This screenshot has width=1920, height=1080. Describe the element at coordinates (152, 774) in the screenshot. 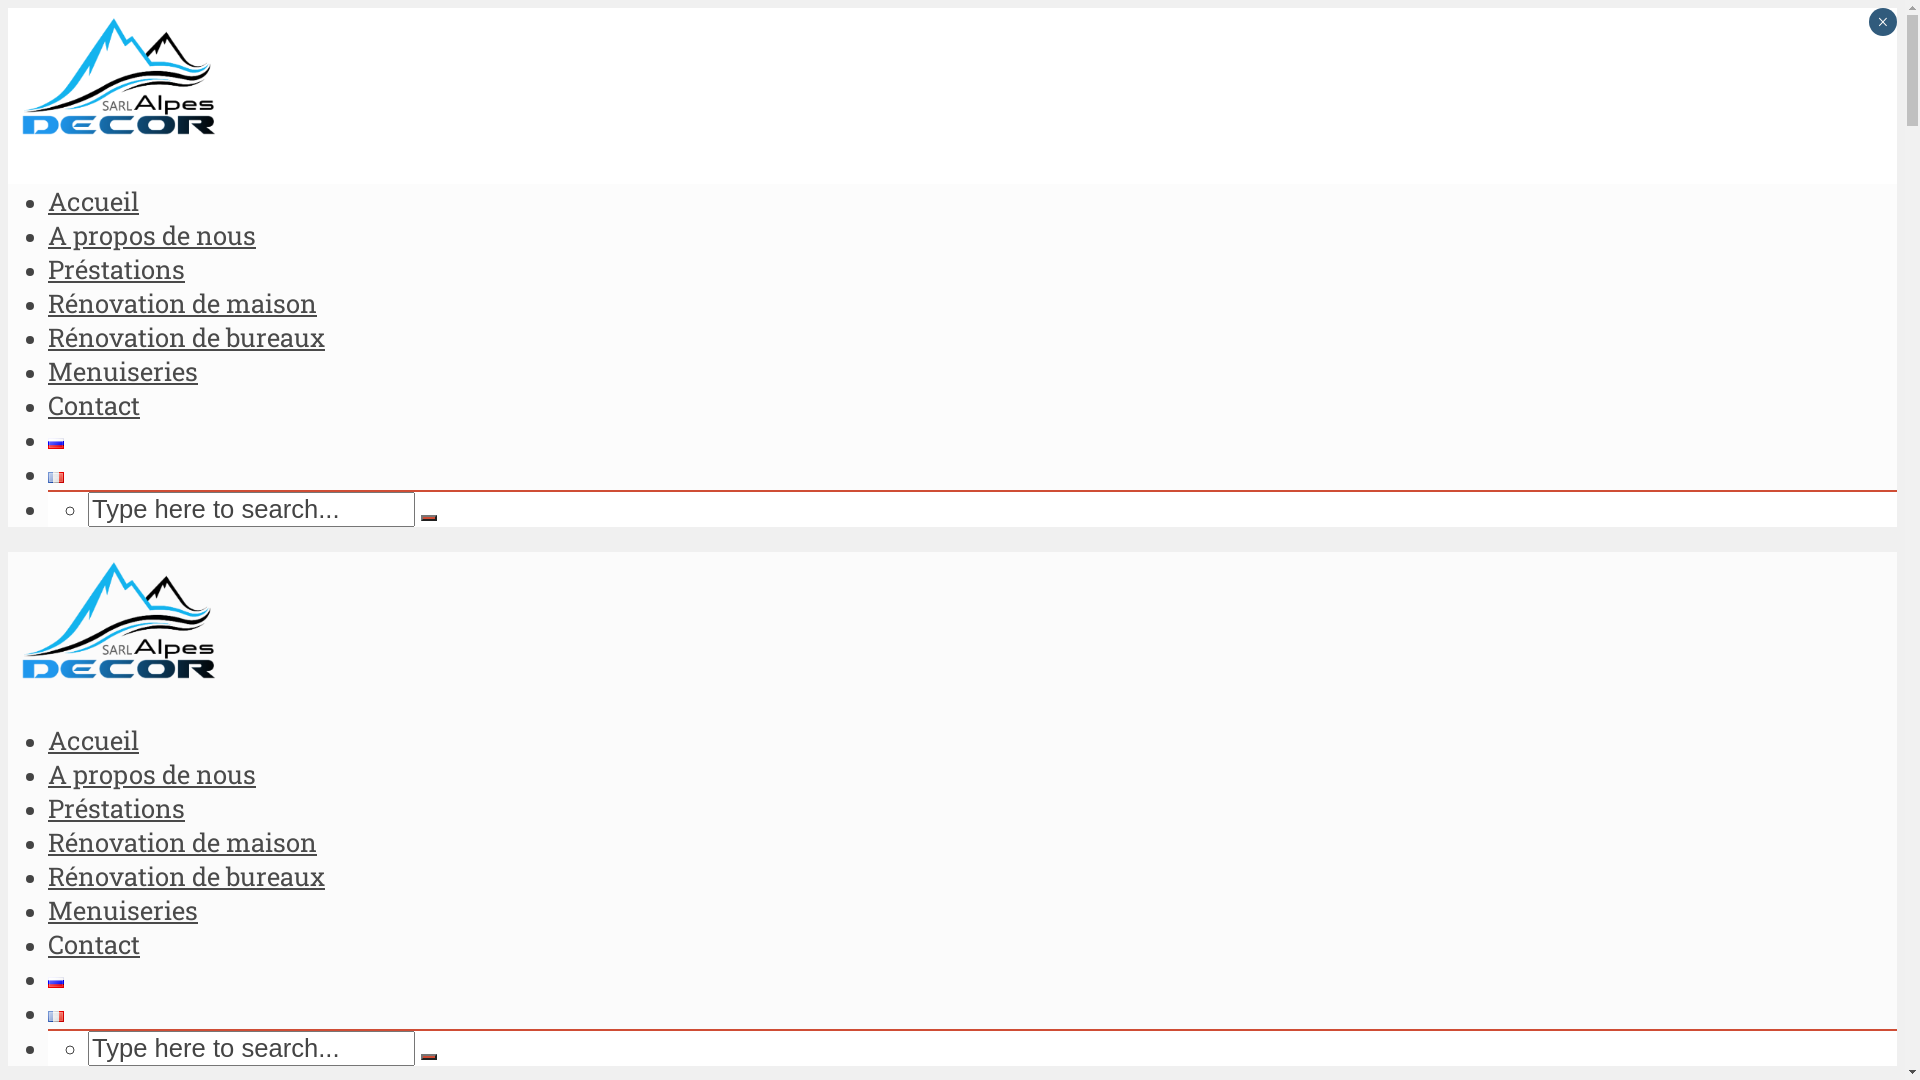

I see `A propos de nous` at that location.